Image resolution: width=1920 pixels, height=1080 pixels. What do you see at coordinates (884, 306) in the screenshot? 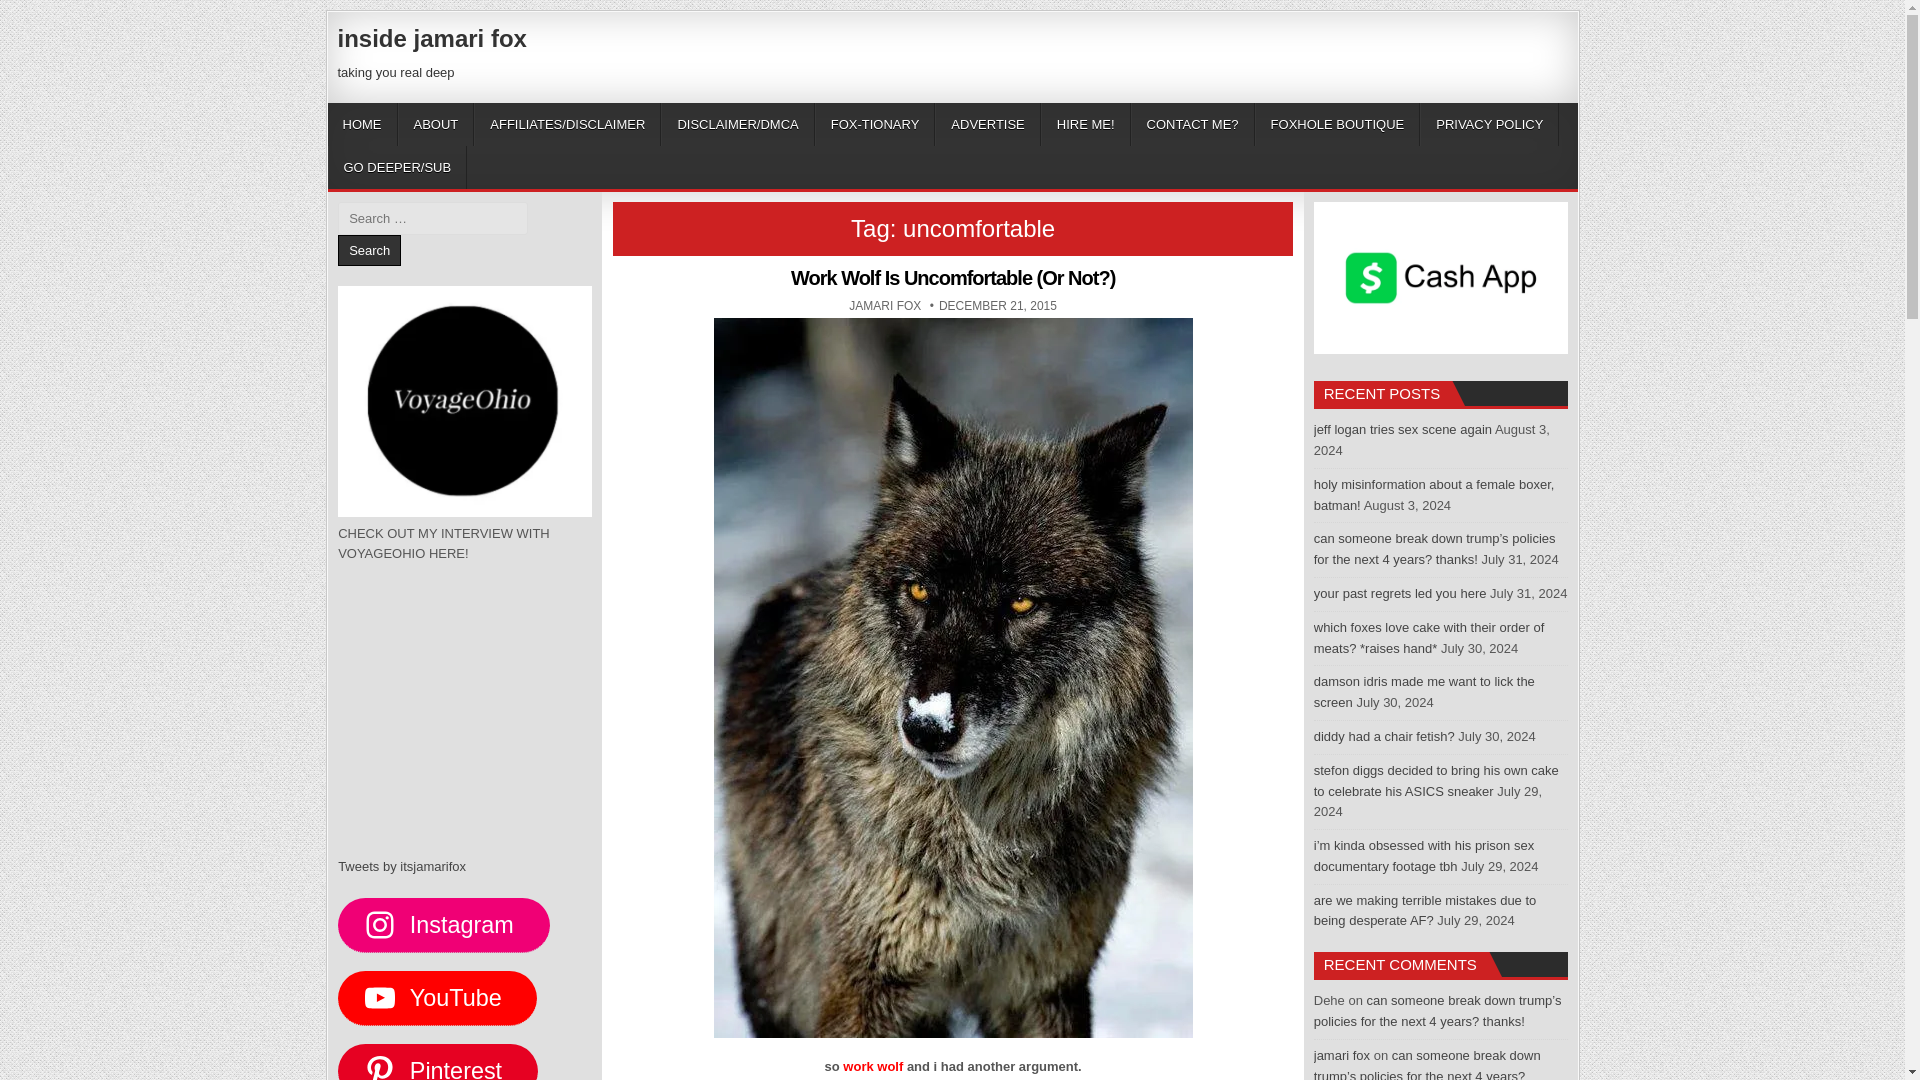
I see `HOME` at bounding box center [884, 306].